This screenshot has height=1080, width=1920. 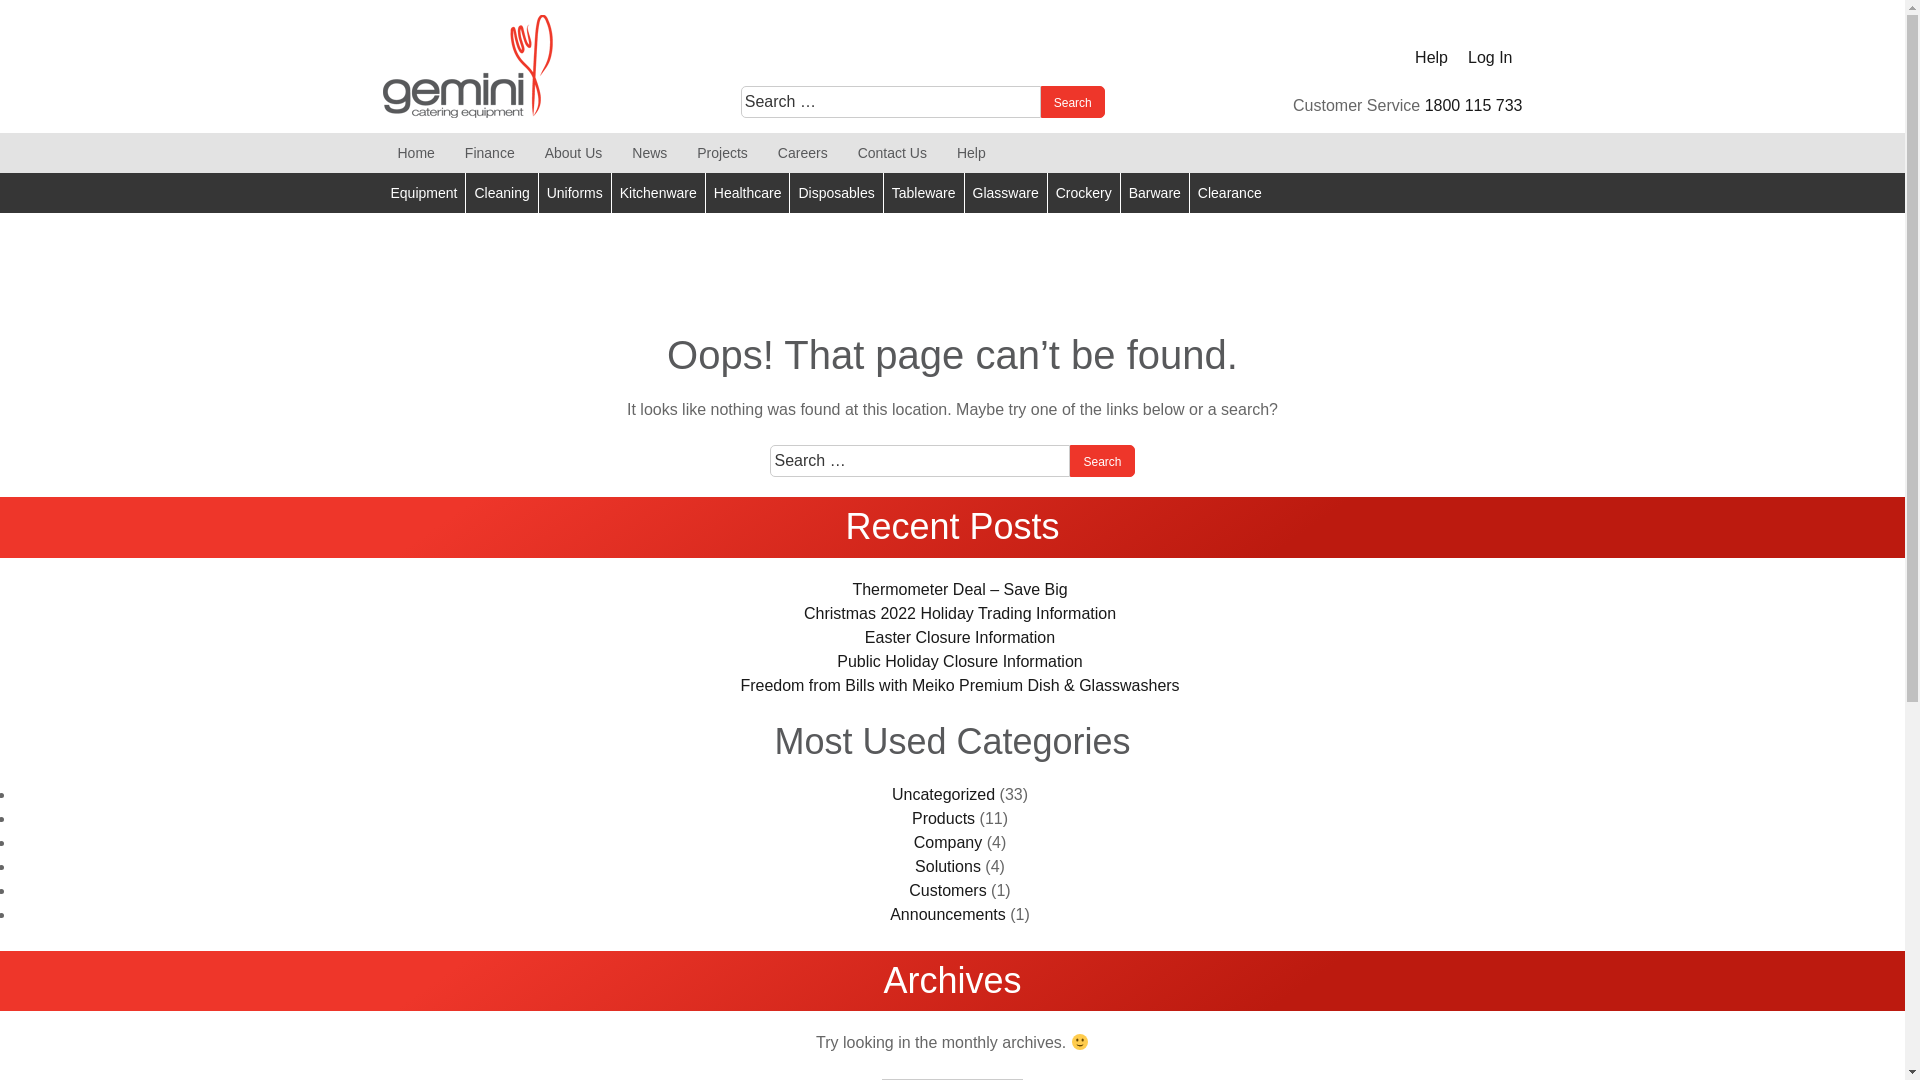 What do you see at coordinates (948, 842) in the screenshot?
I see `Company` at bounding box center [948, 842].